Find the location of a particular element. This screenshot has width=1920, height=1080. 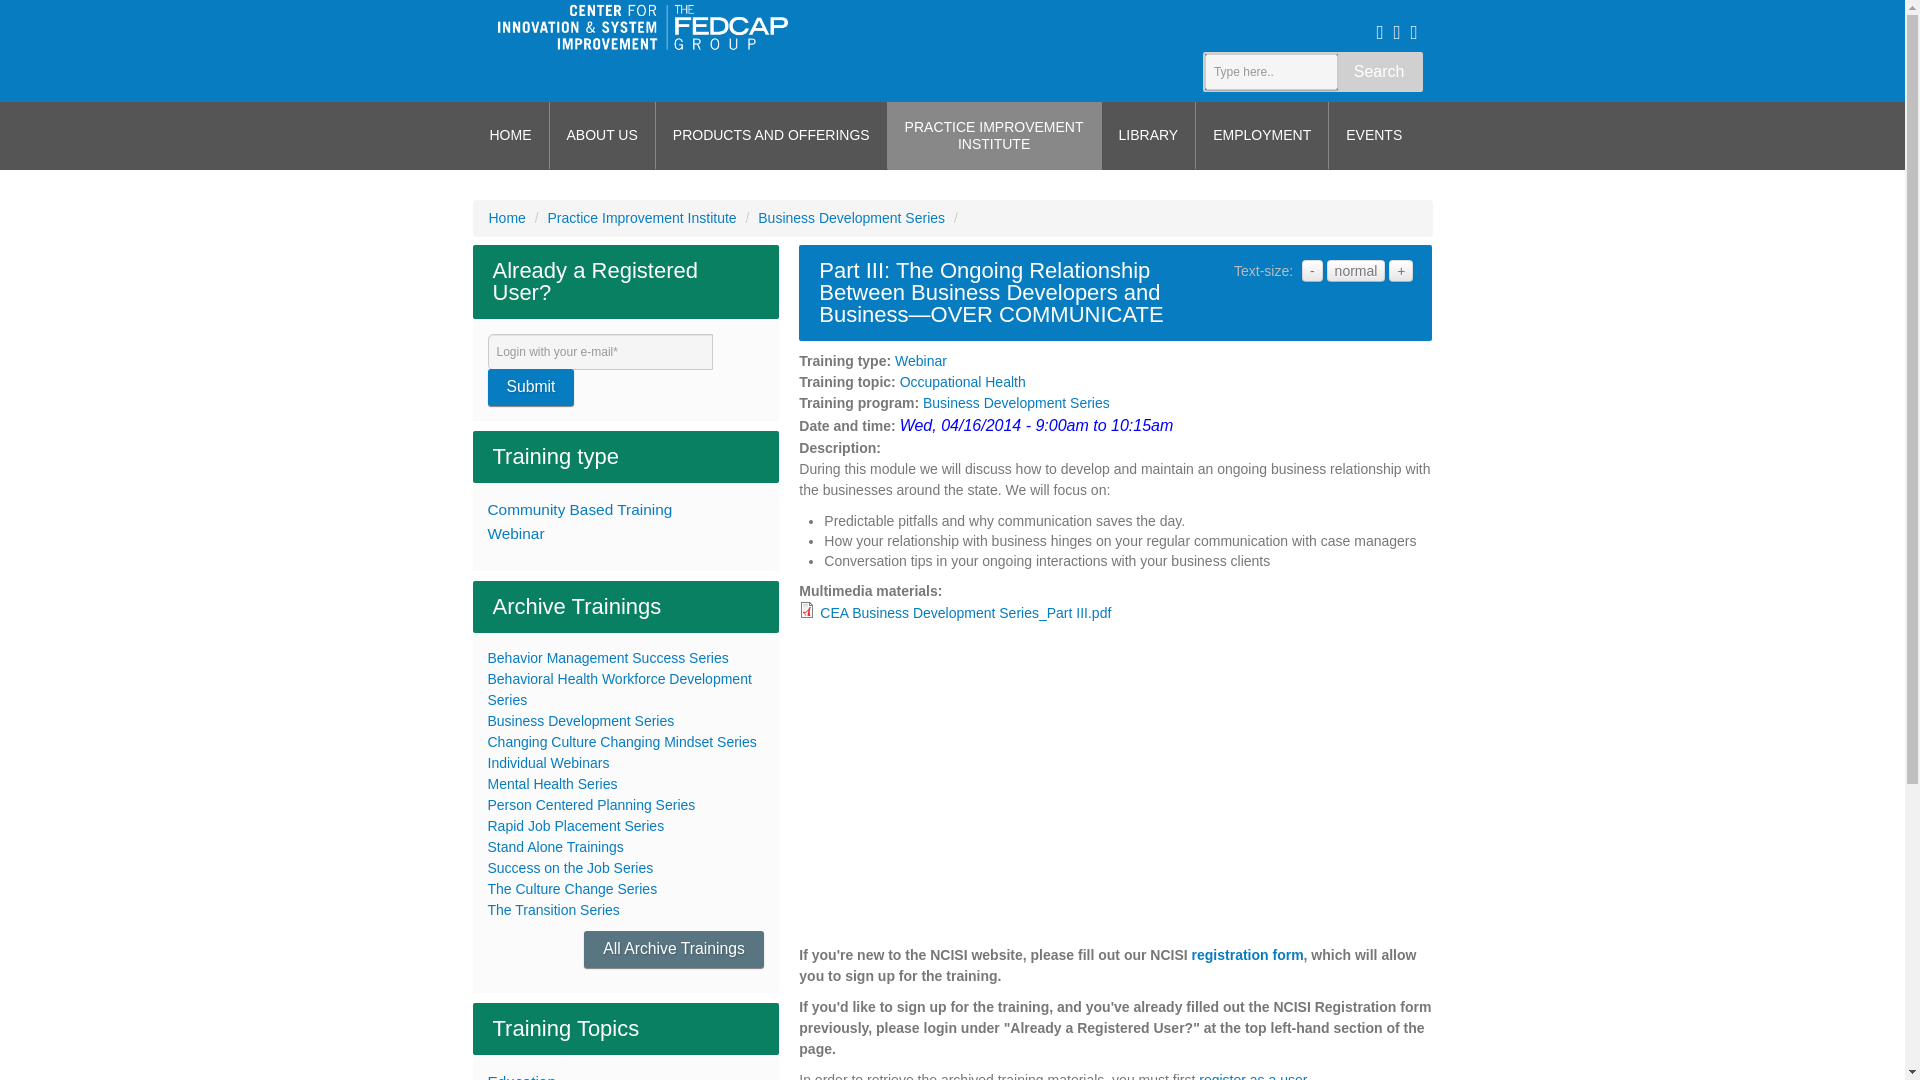

Success on the Job Series is located at coordinates (570, 867).